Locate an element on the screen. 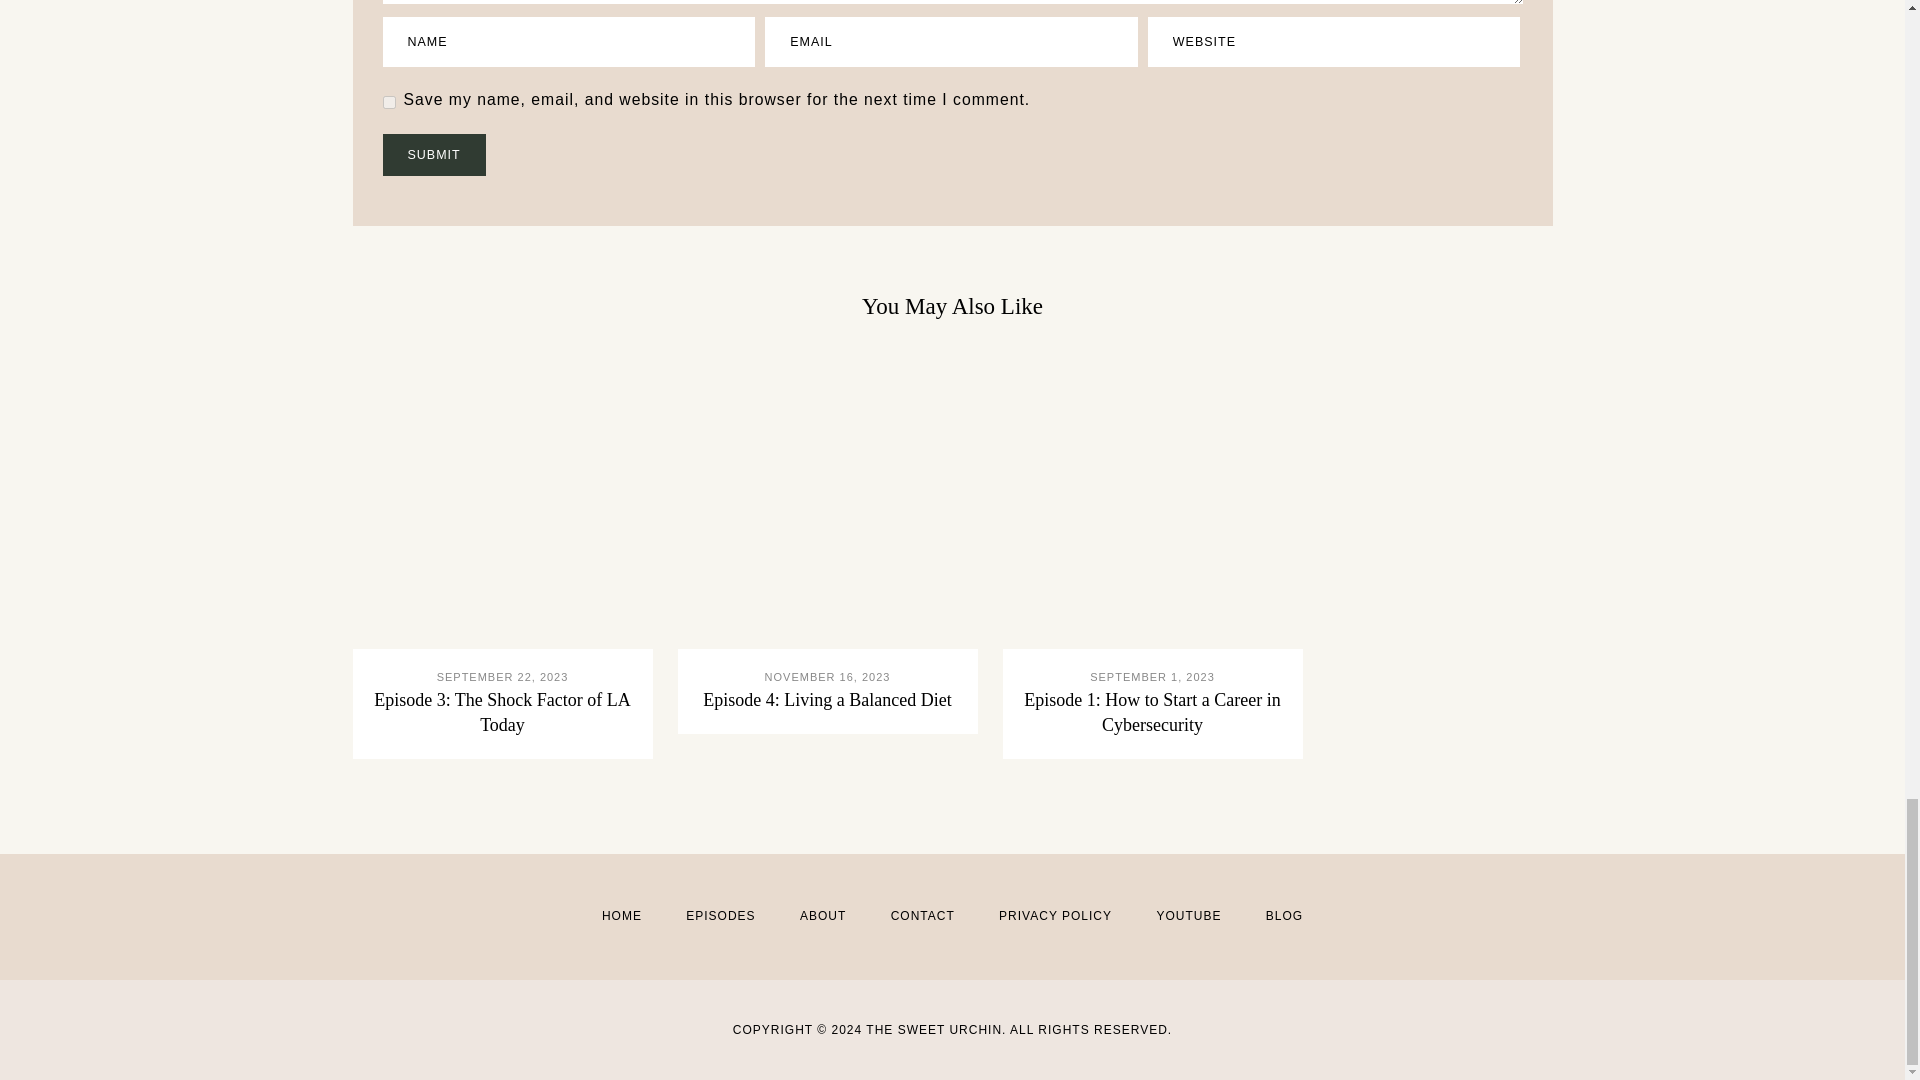  Episode 4: Living a Balanced Diet is located at coordinates (826, 700).